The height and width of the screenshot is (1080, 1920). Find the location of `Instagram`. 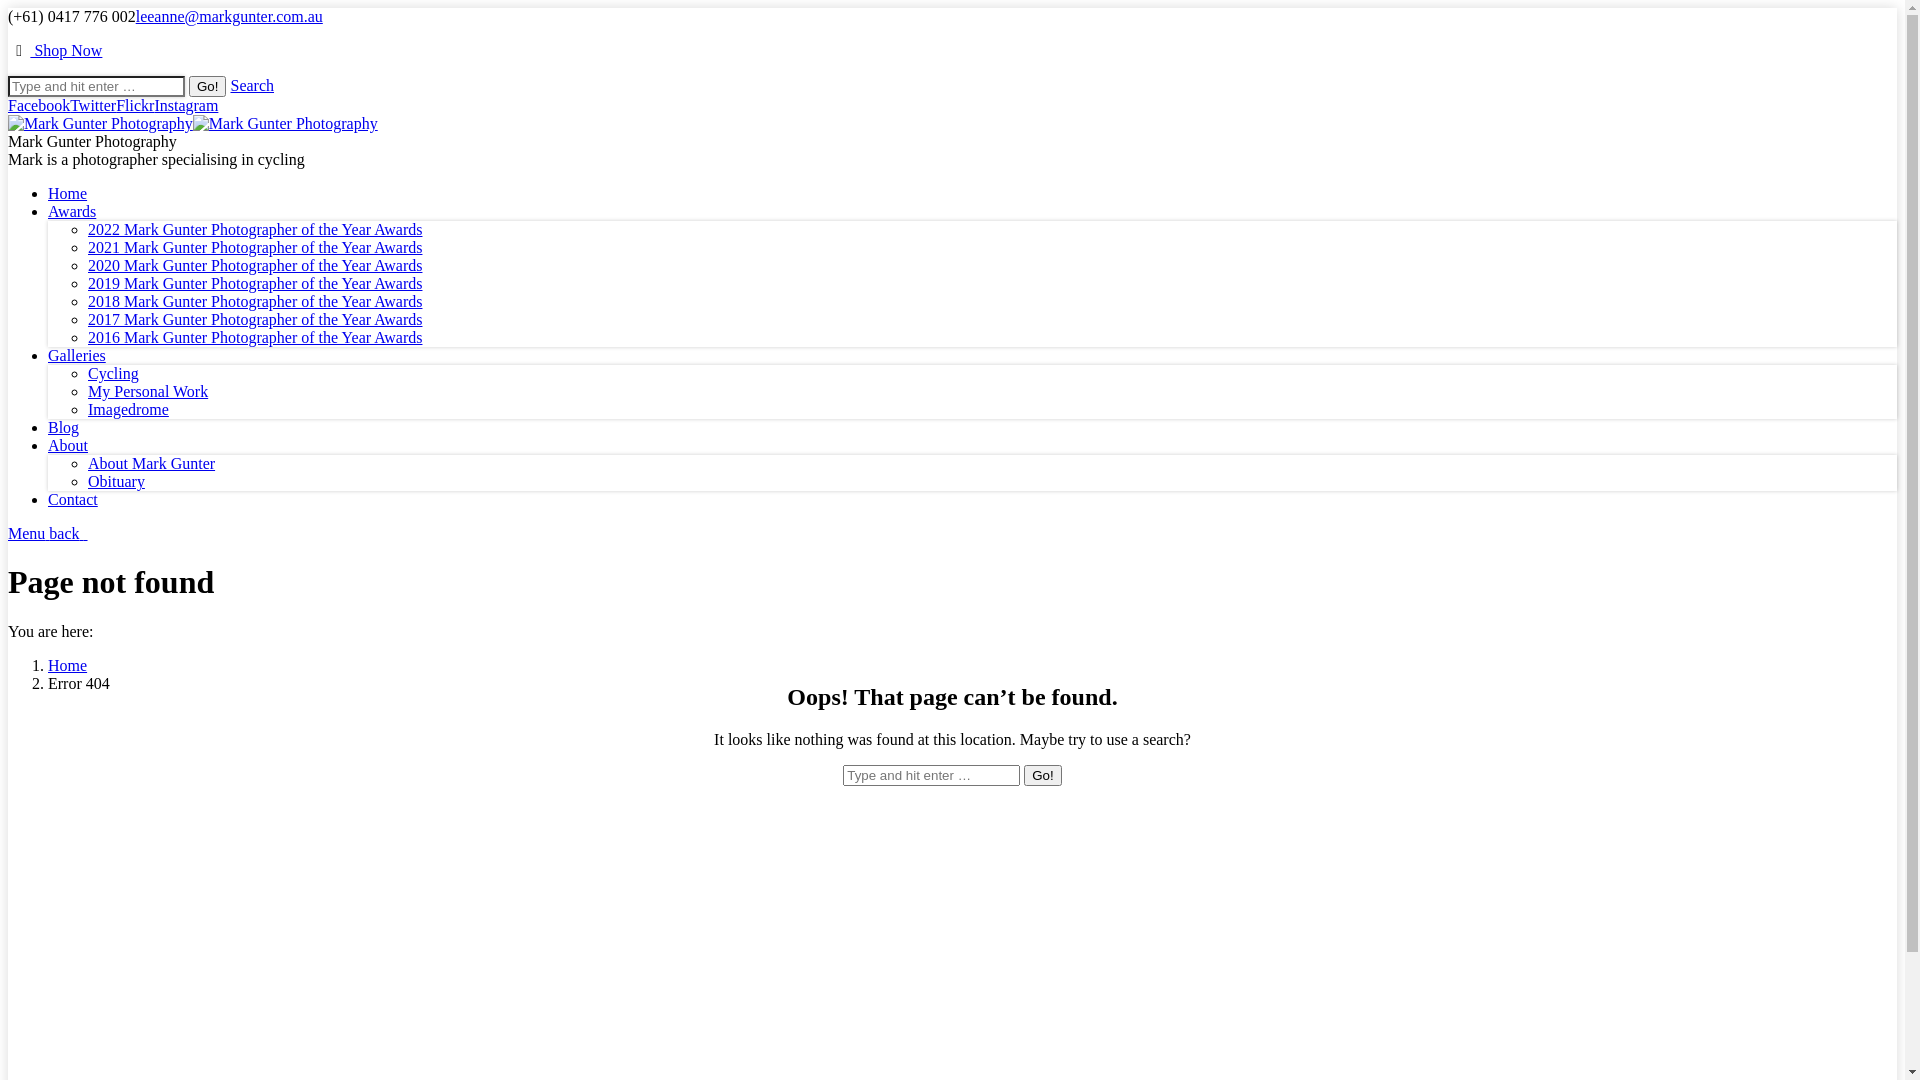

Instagram is located at coordinates (186, 106).